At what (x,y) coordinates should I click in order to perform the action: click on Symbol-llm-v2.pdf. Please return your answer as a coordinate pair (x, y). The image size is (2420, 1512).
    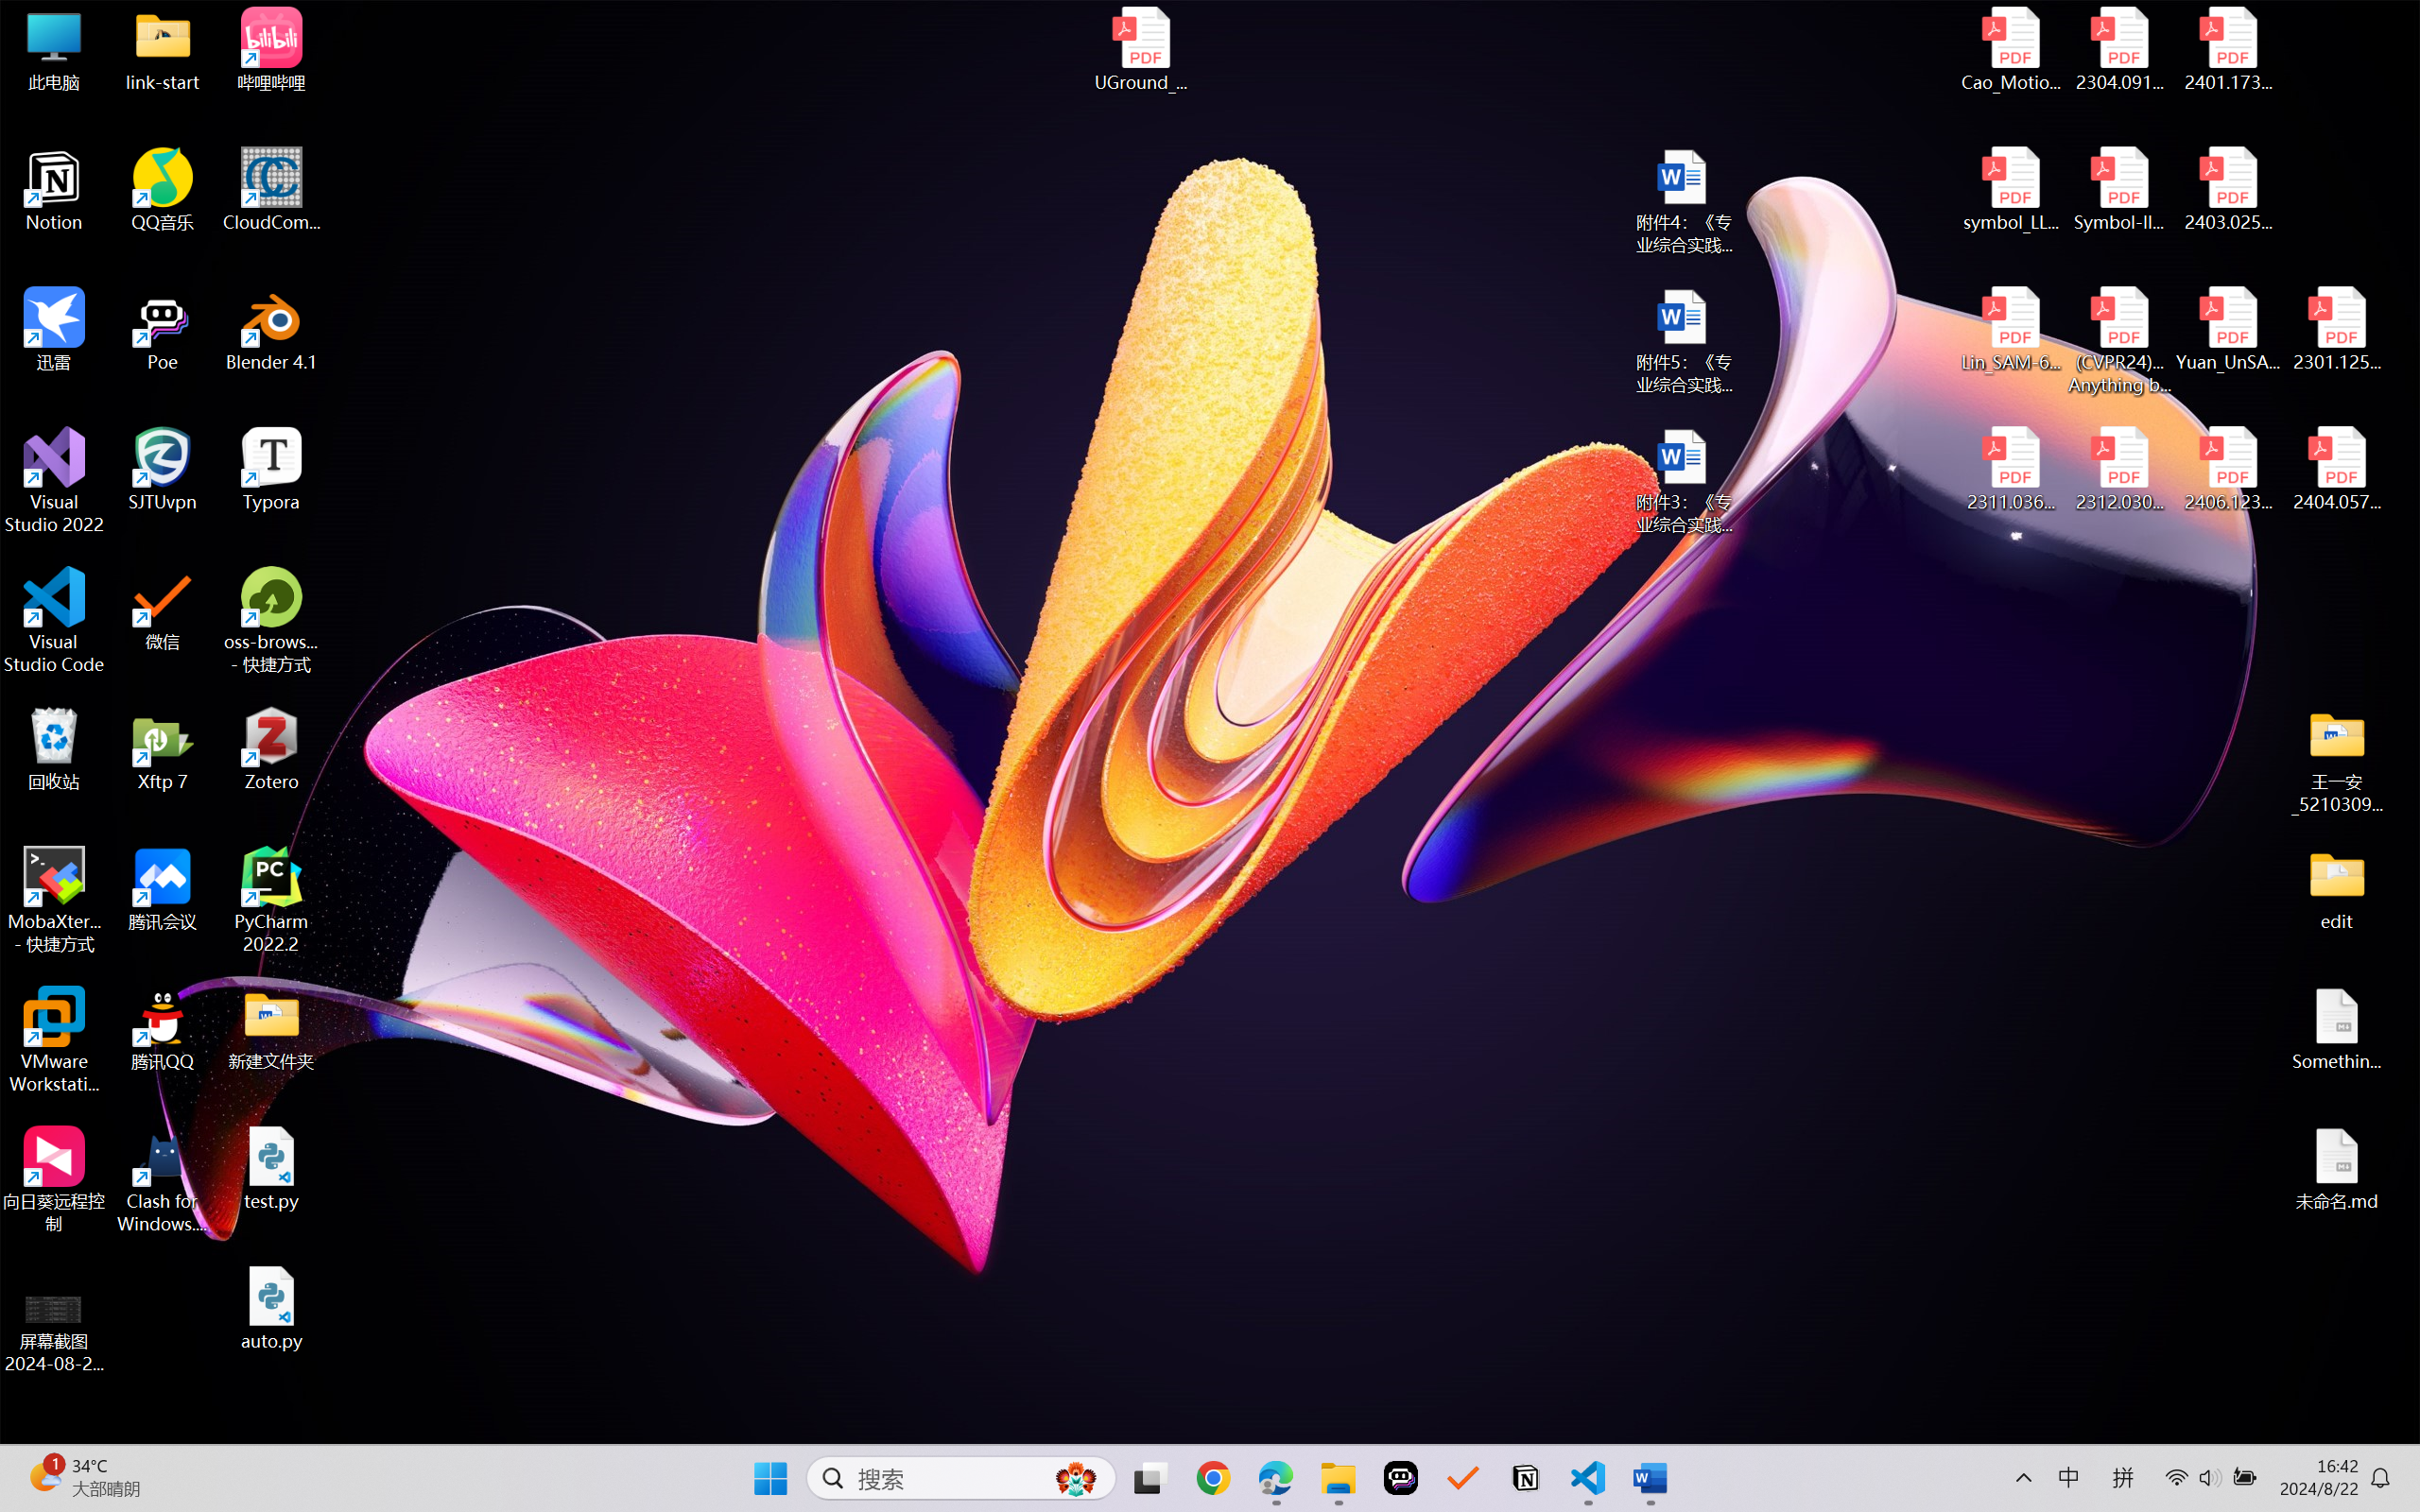
    Looking at the image, I should click on (2119, 190).